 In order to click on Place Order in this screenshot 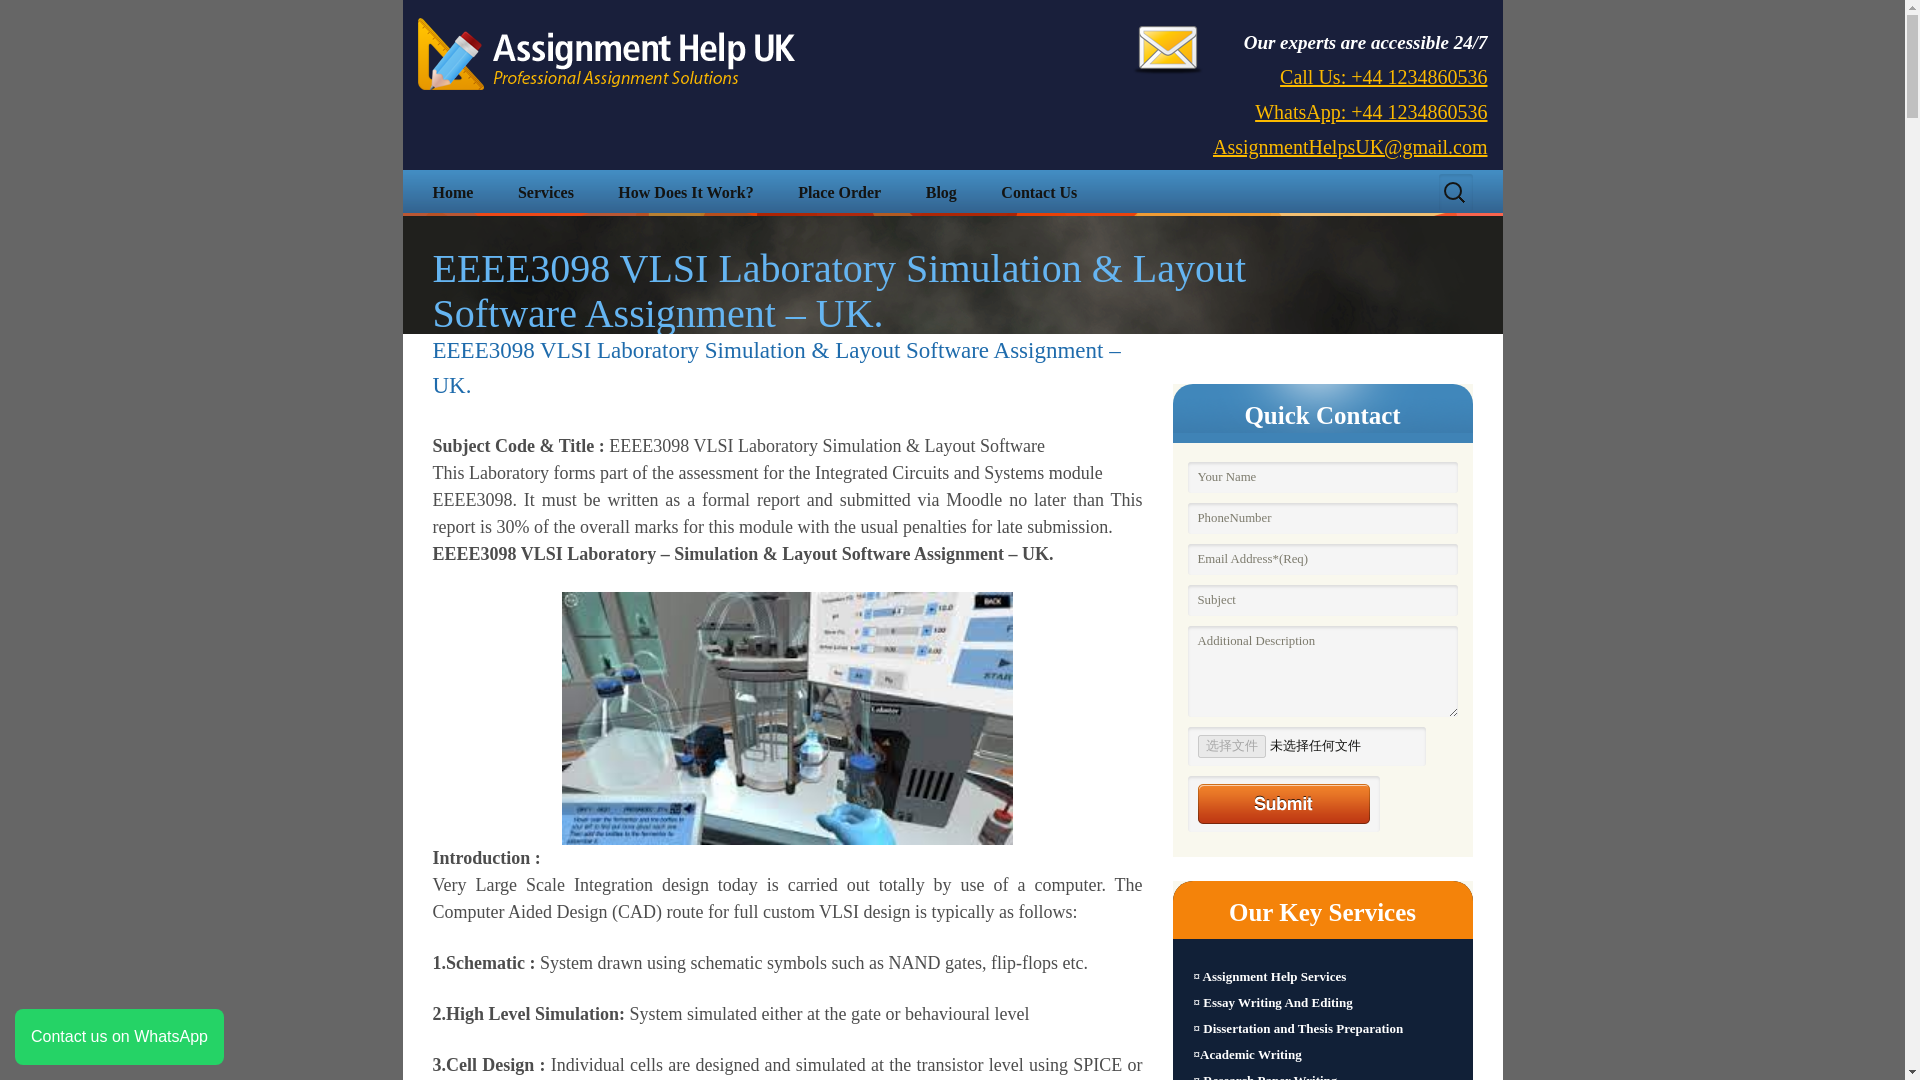, I will do `click(838, 192)`.